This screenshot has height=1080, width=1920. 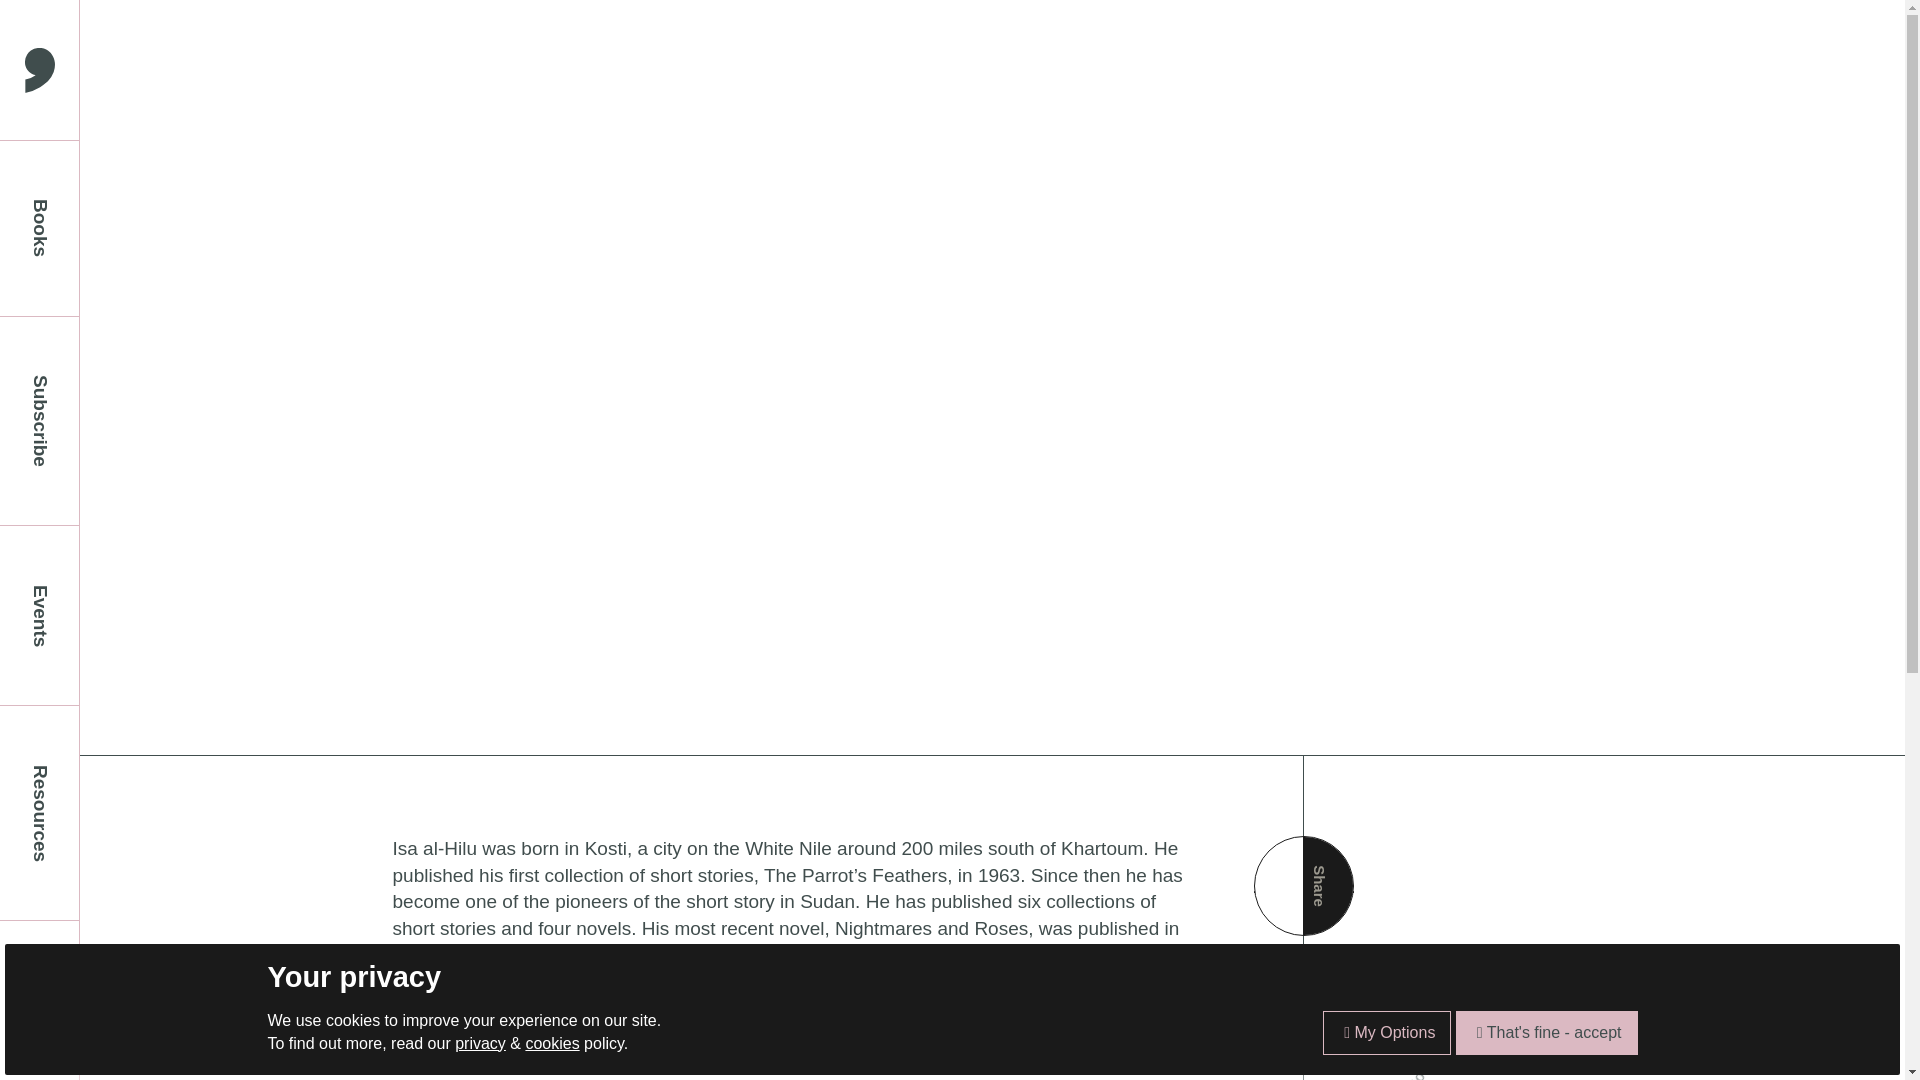 What do you see at coordinates (39, 813) in the screenshot?
I see `Resources` at bounding box center [39, 813].